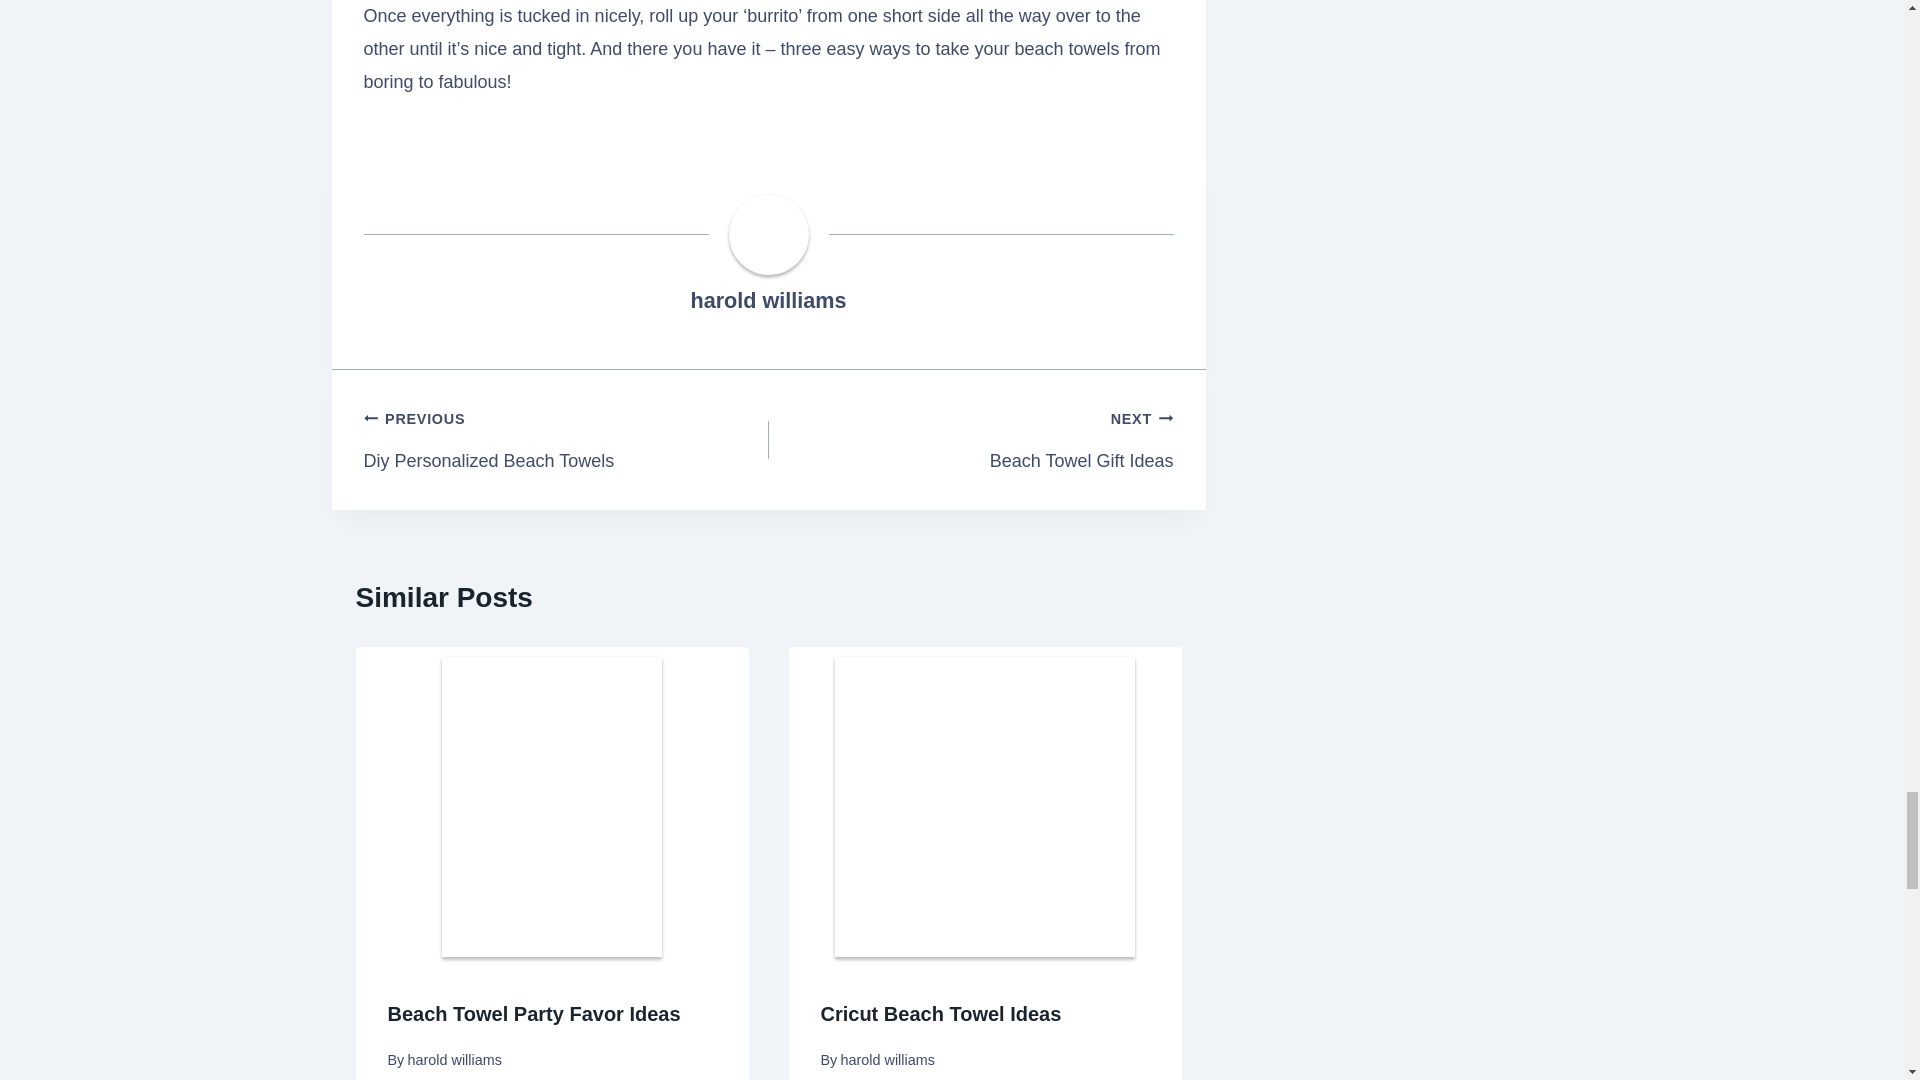  Describe the element at coordinates (970, 440) in the screenshot. I see `Beach Towel Party Favor Ideas` at that location.